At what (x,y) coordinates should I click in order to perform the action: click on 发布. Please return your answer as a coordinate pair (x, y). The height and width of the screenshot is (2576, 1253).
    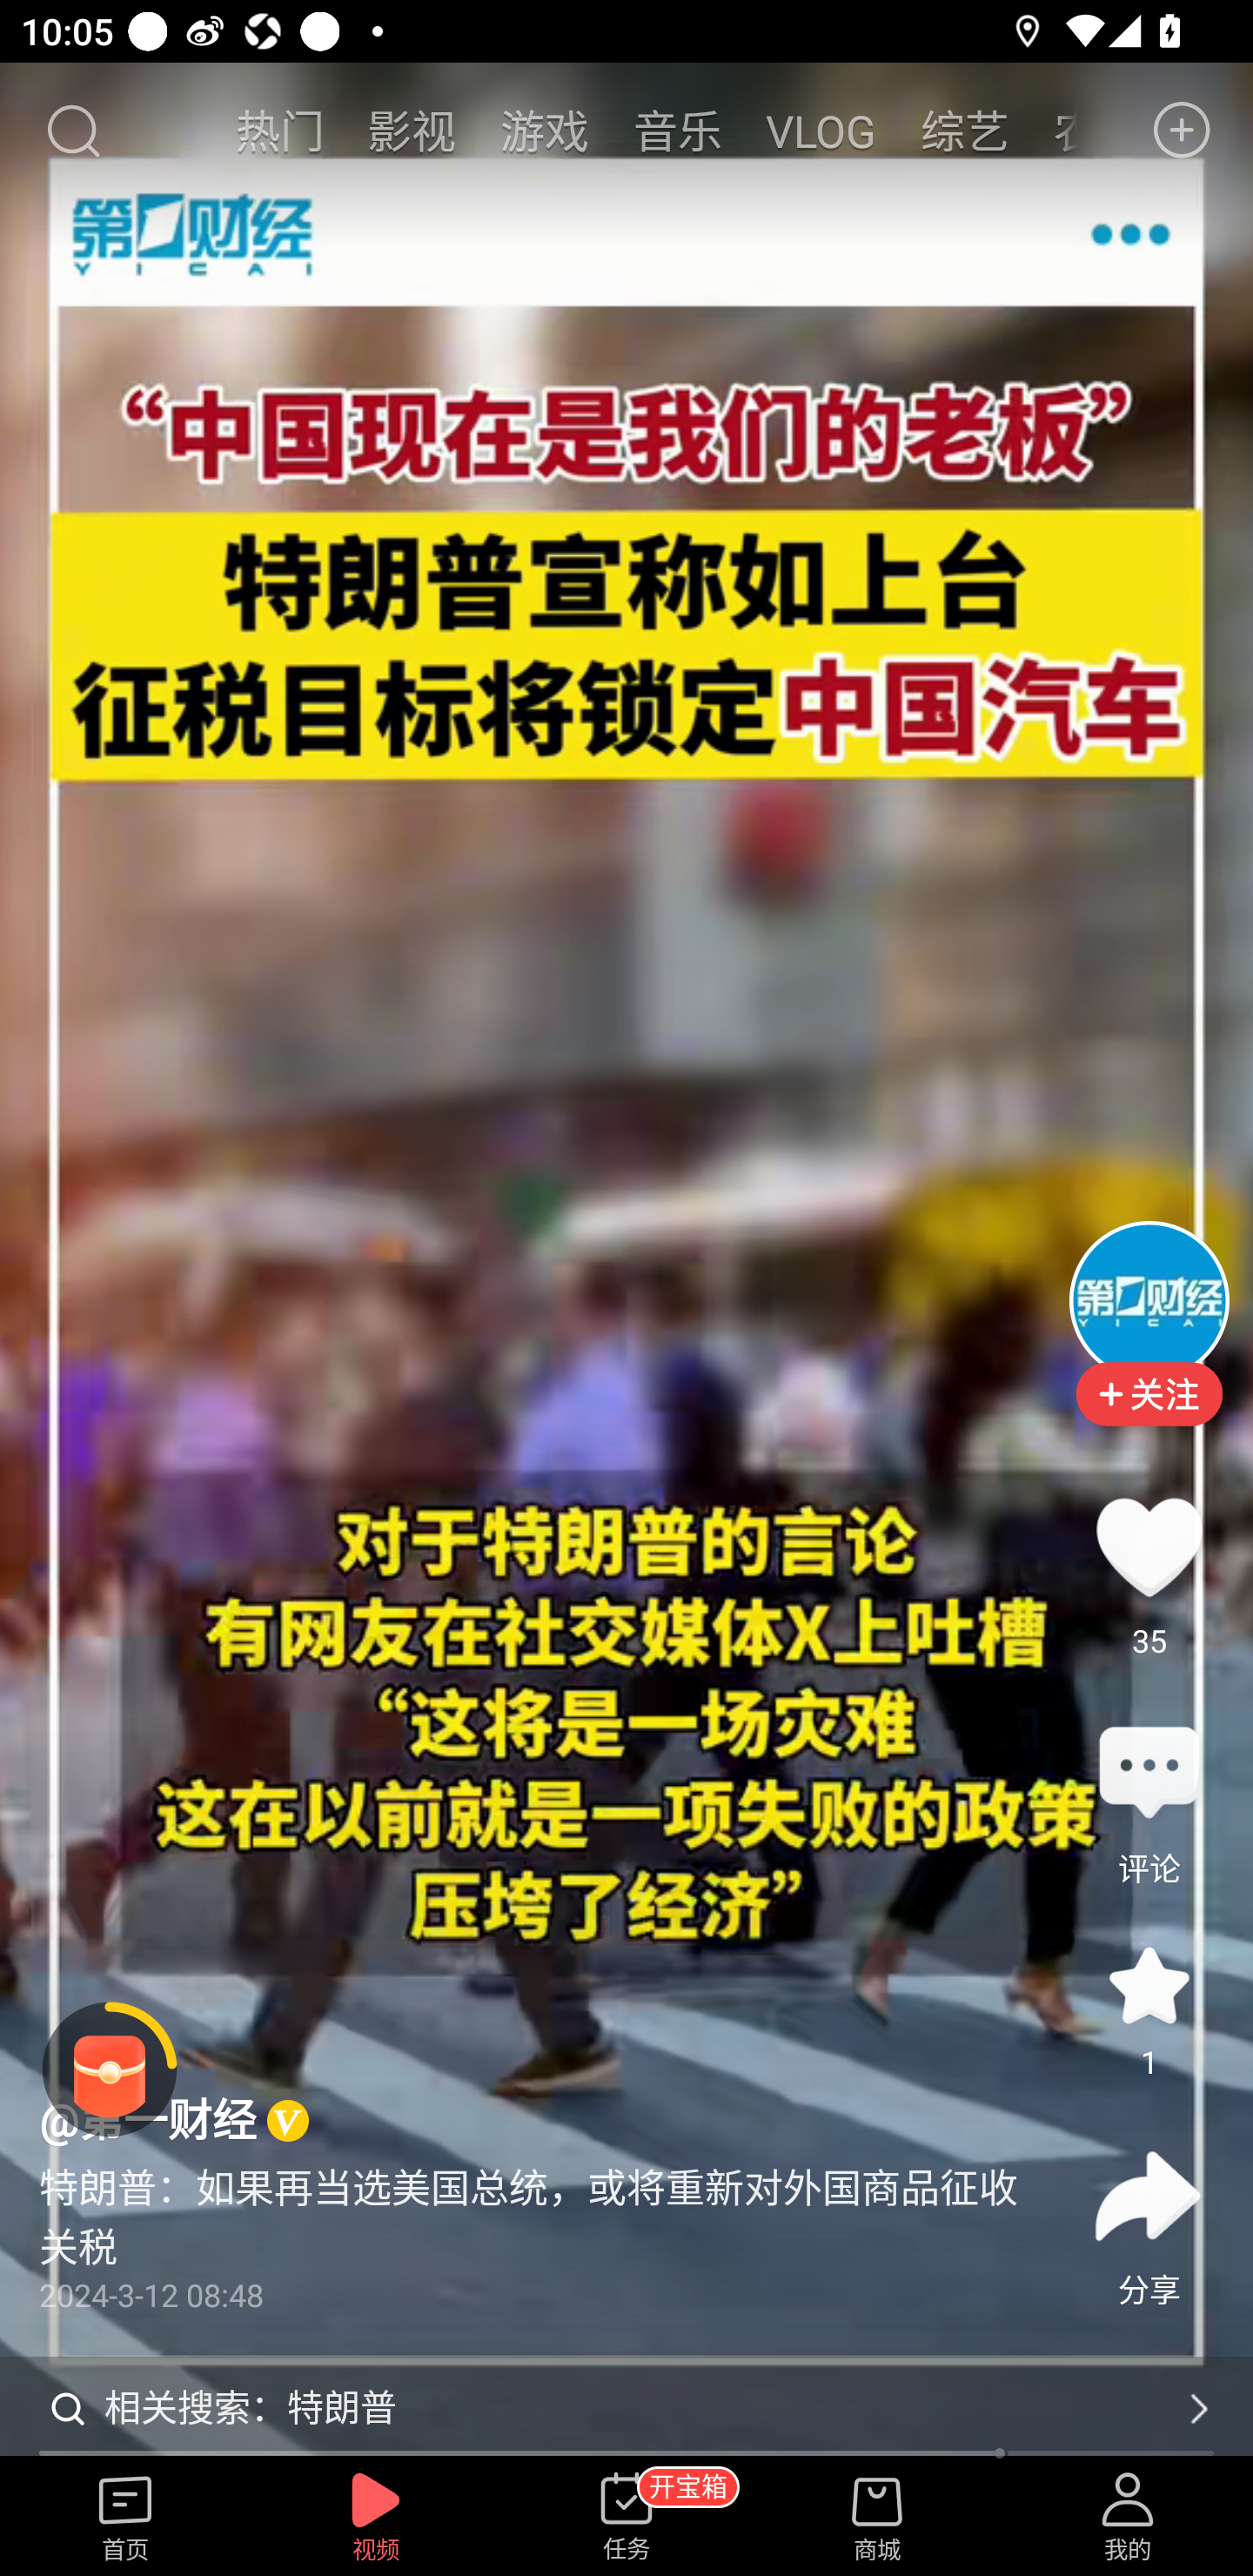
    Looking at the image, I should click on (1183, 131).